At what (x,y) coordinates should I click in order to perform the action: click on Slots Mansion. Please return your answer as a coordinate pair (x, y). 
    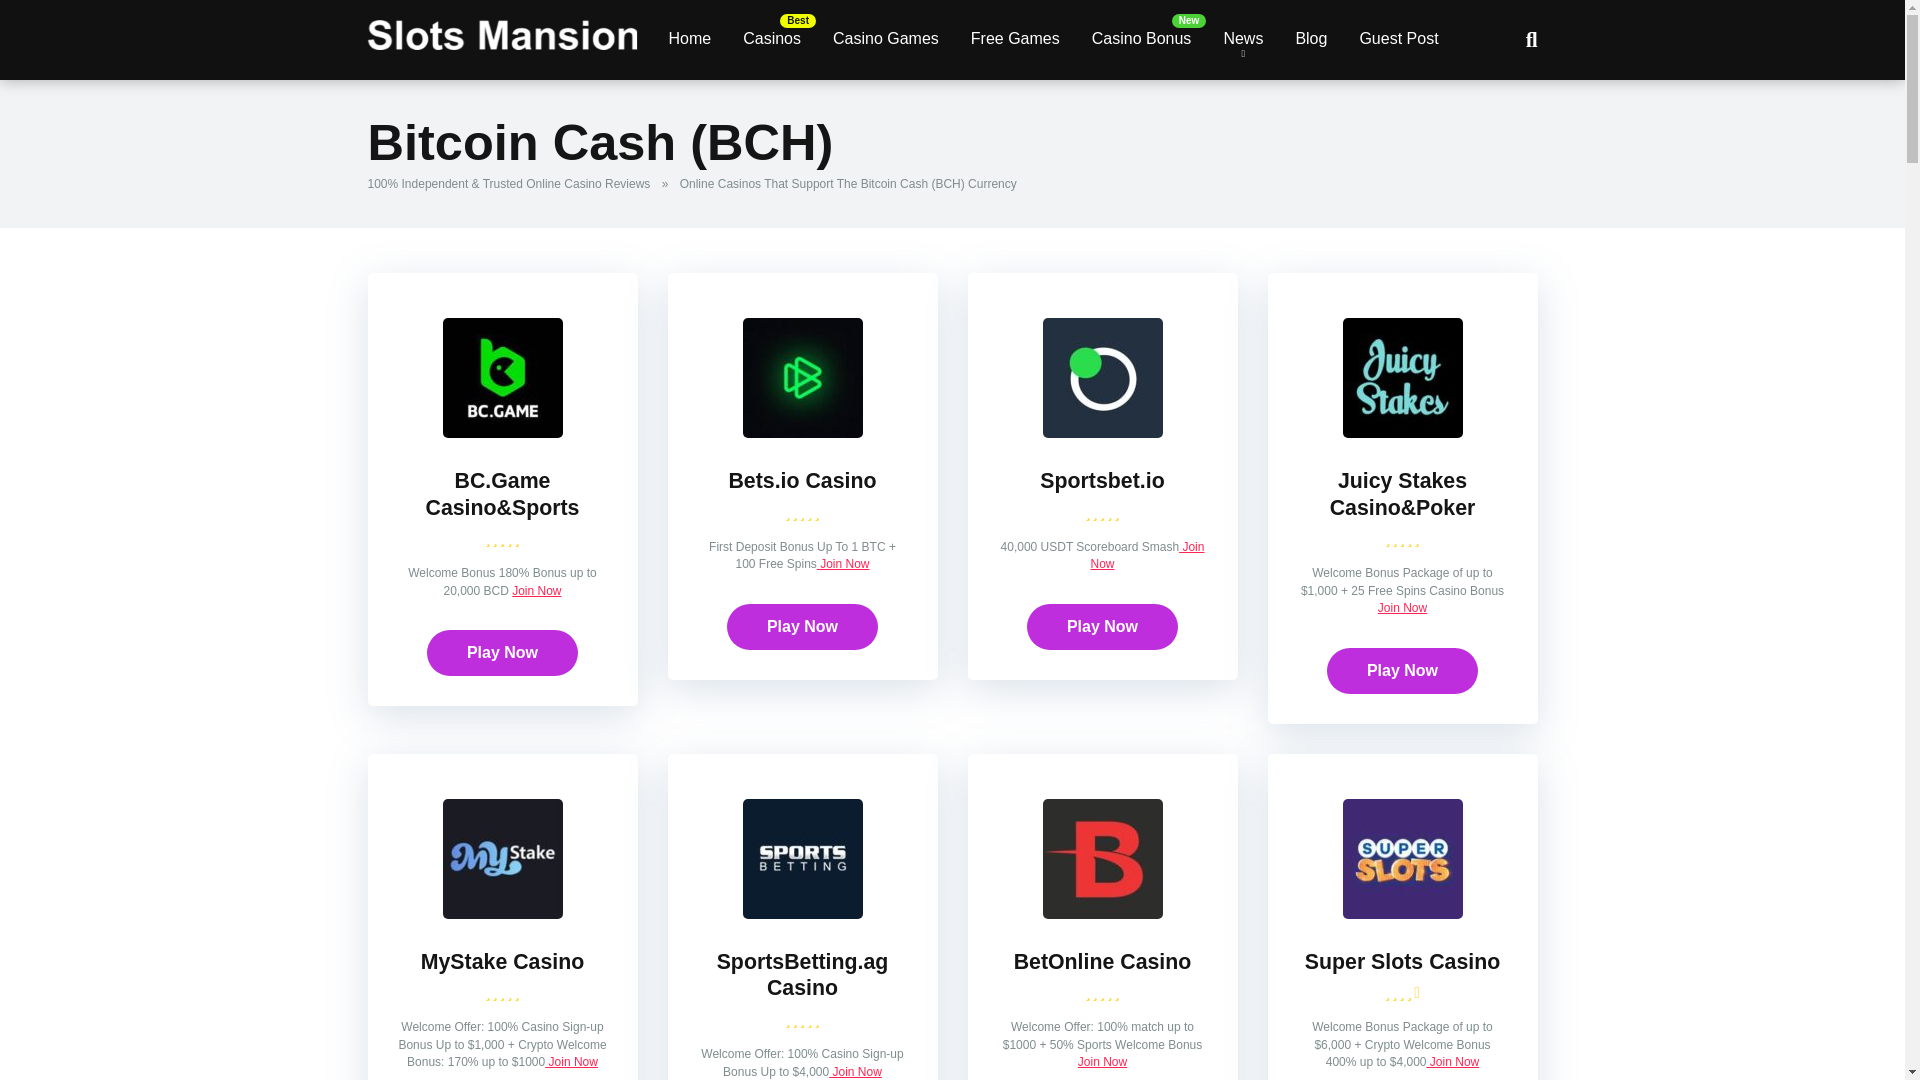
    Looking at the image, I should click on (502, 27).